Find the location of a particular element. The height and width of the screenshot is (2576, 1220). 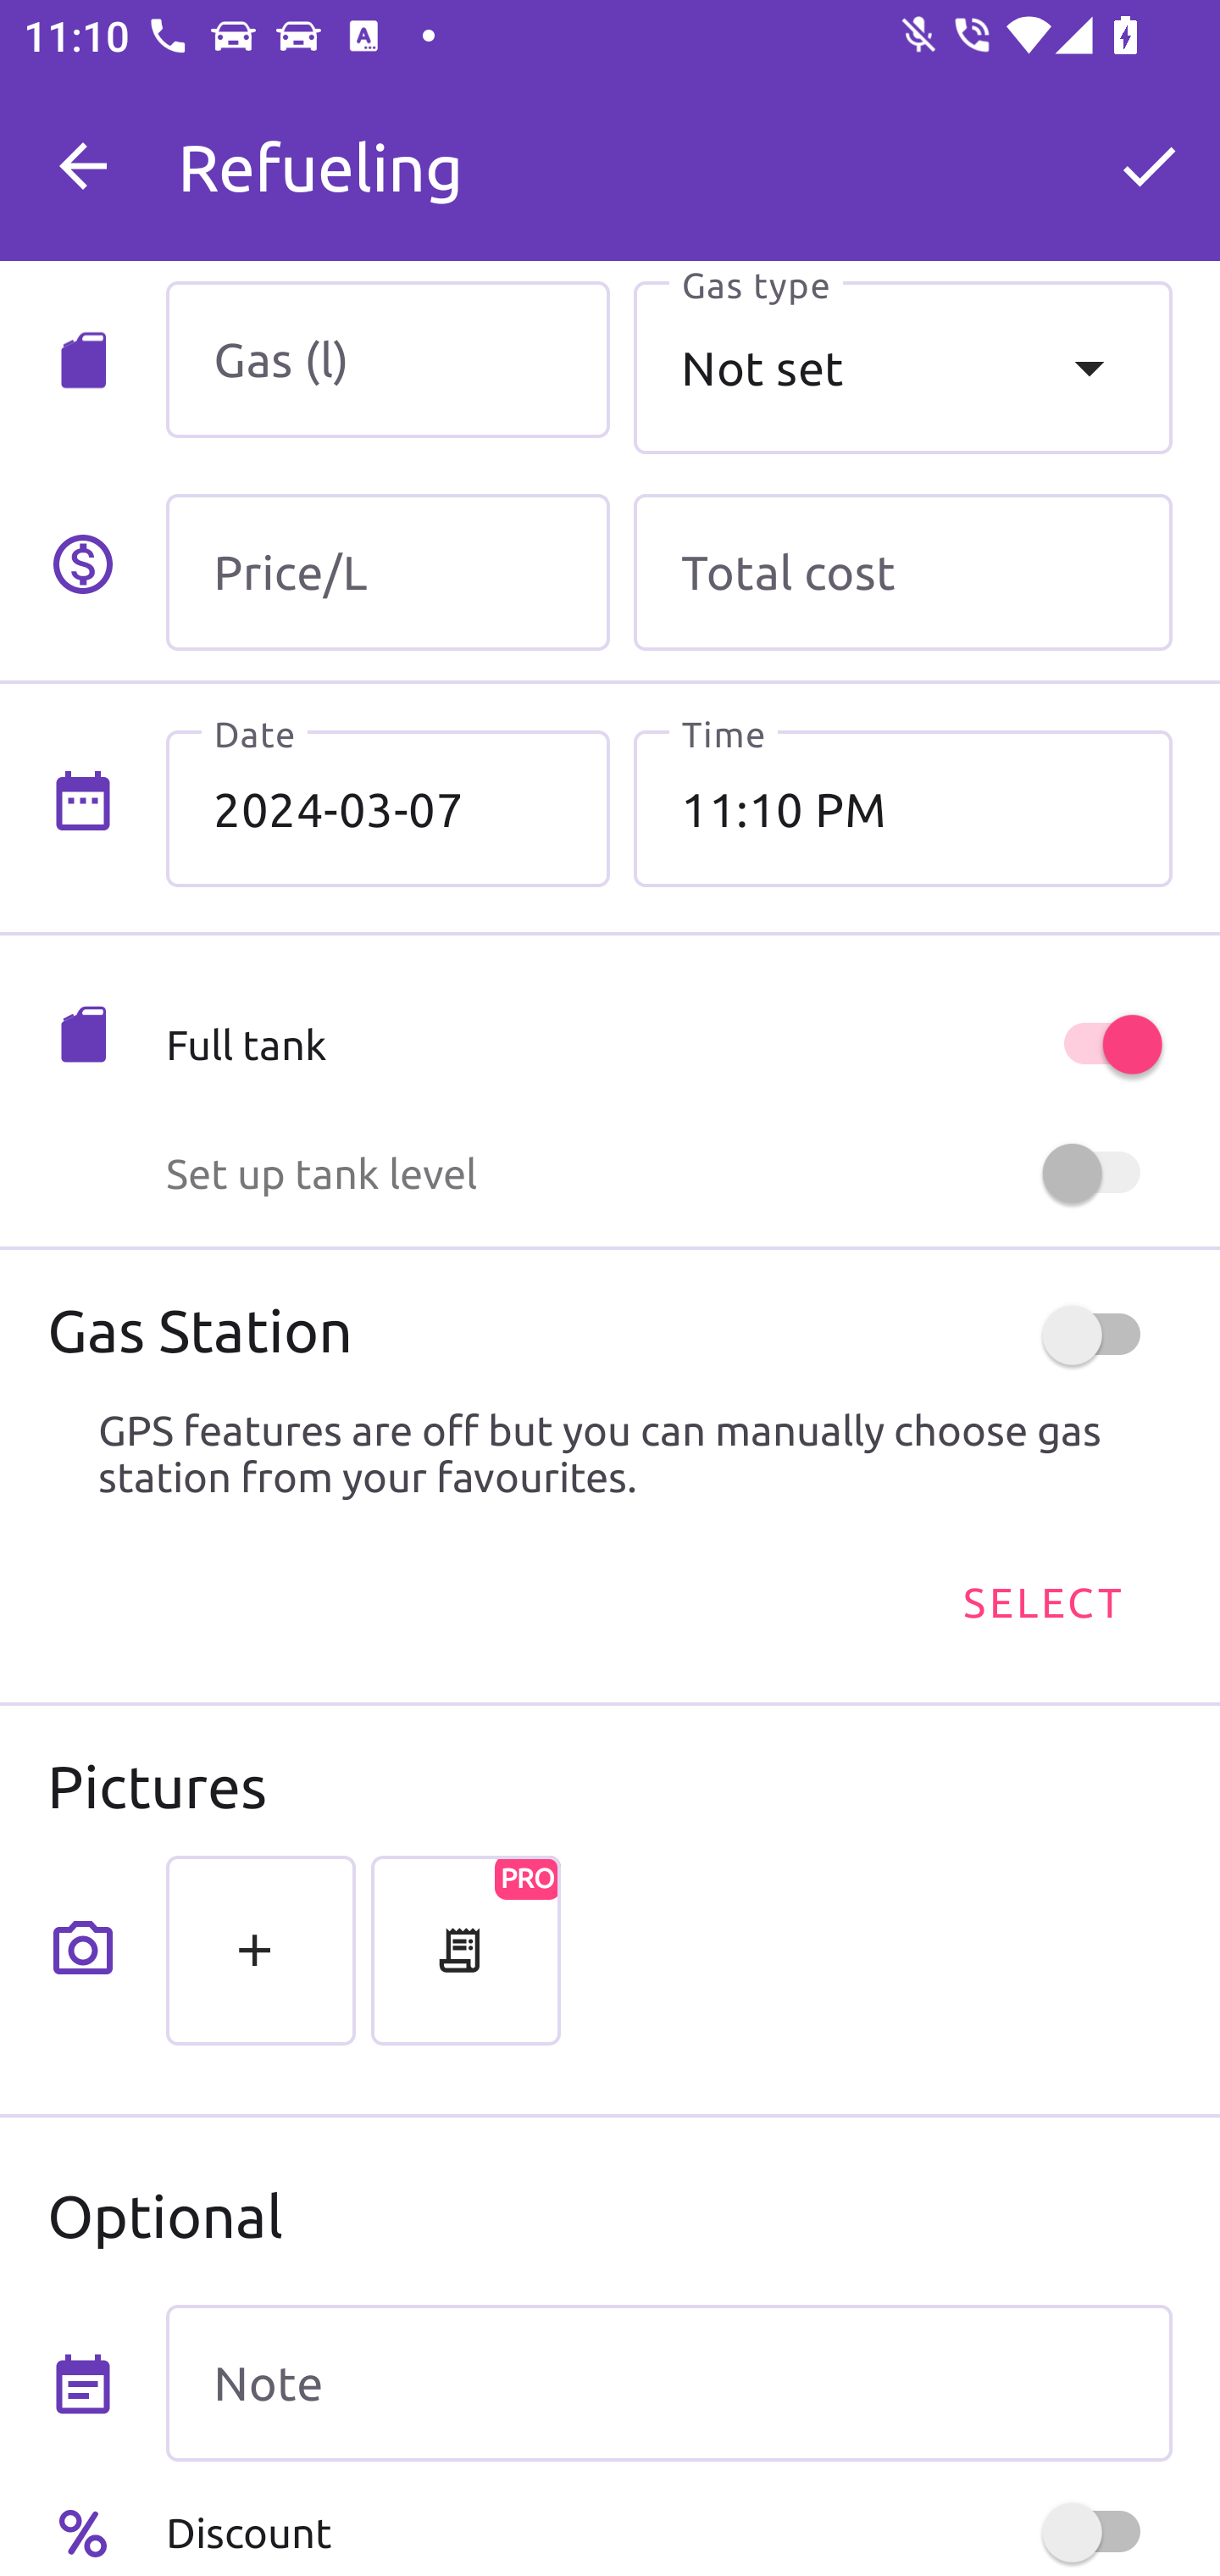

2024-03-07 is located at coordinates (388, 808).